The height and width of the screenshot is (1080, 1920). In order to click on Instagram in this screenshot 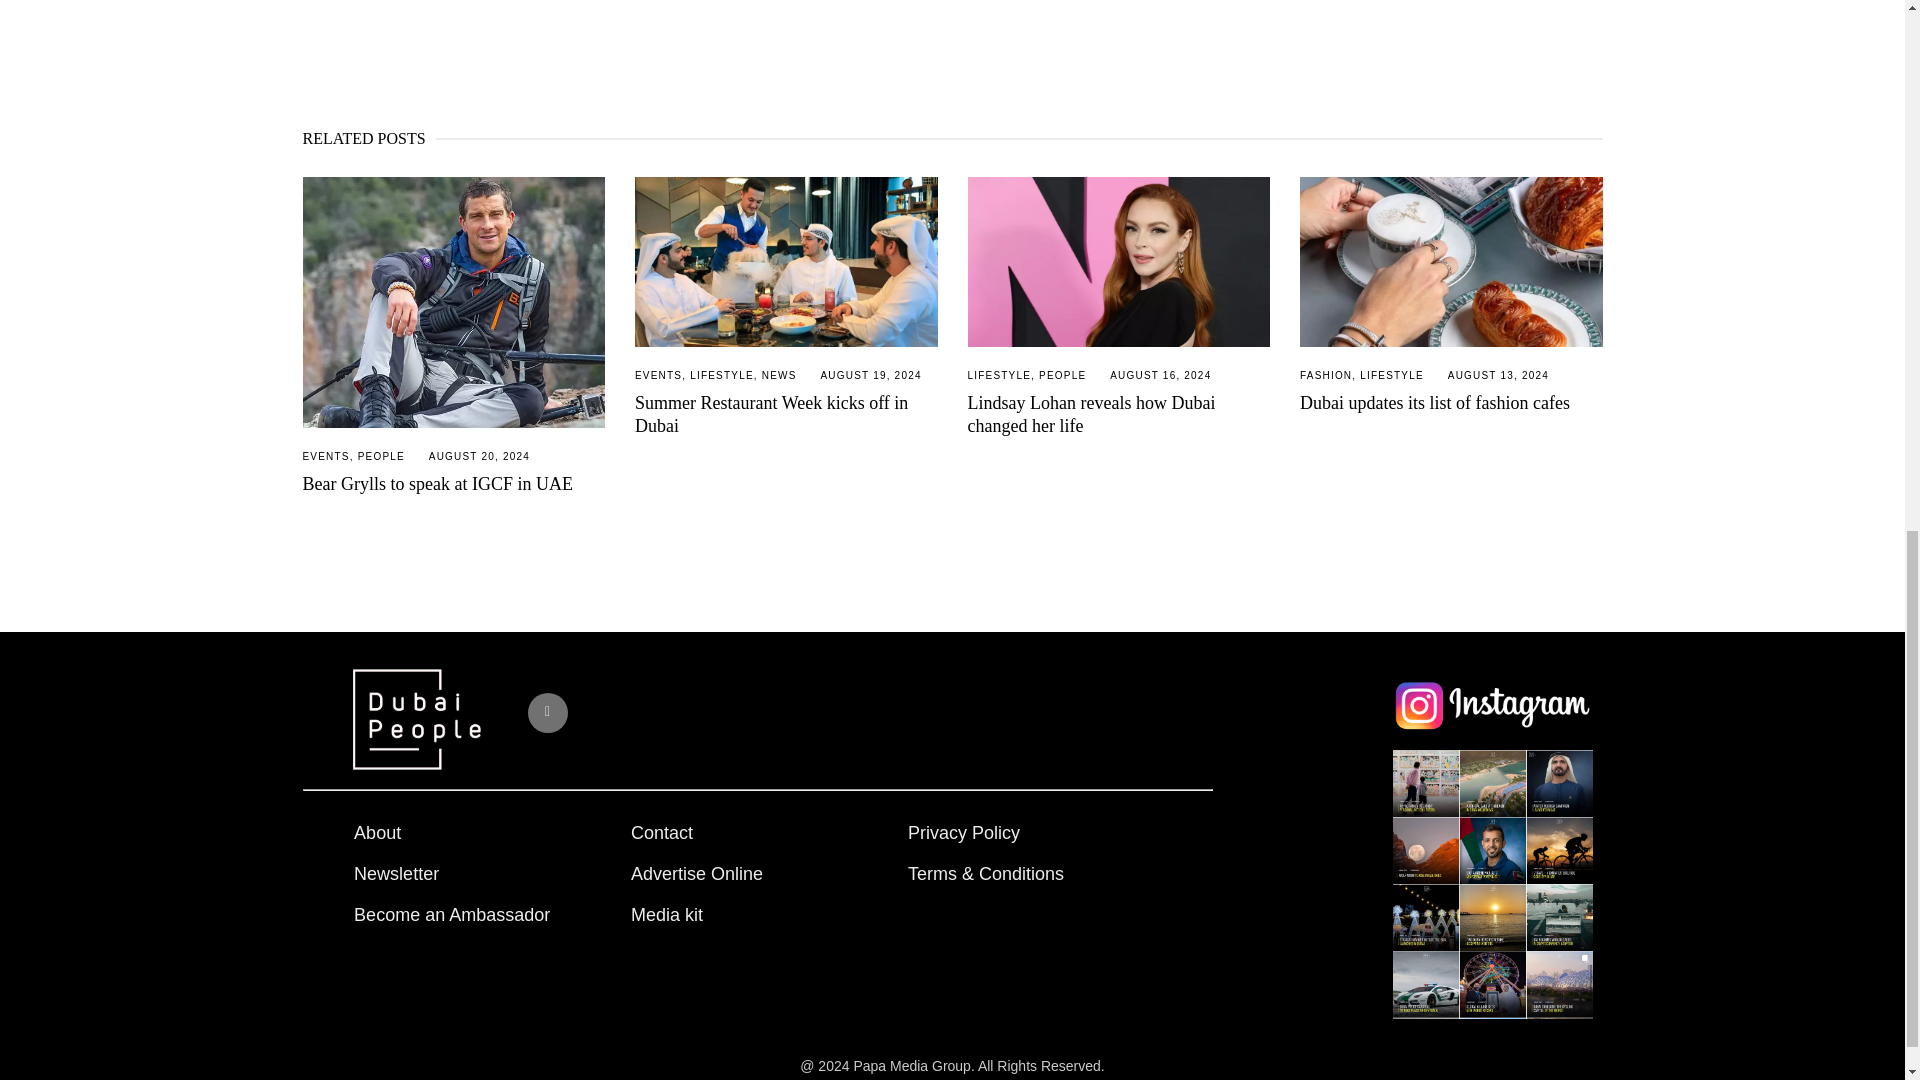, I will do `click(548, 713)`.